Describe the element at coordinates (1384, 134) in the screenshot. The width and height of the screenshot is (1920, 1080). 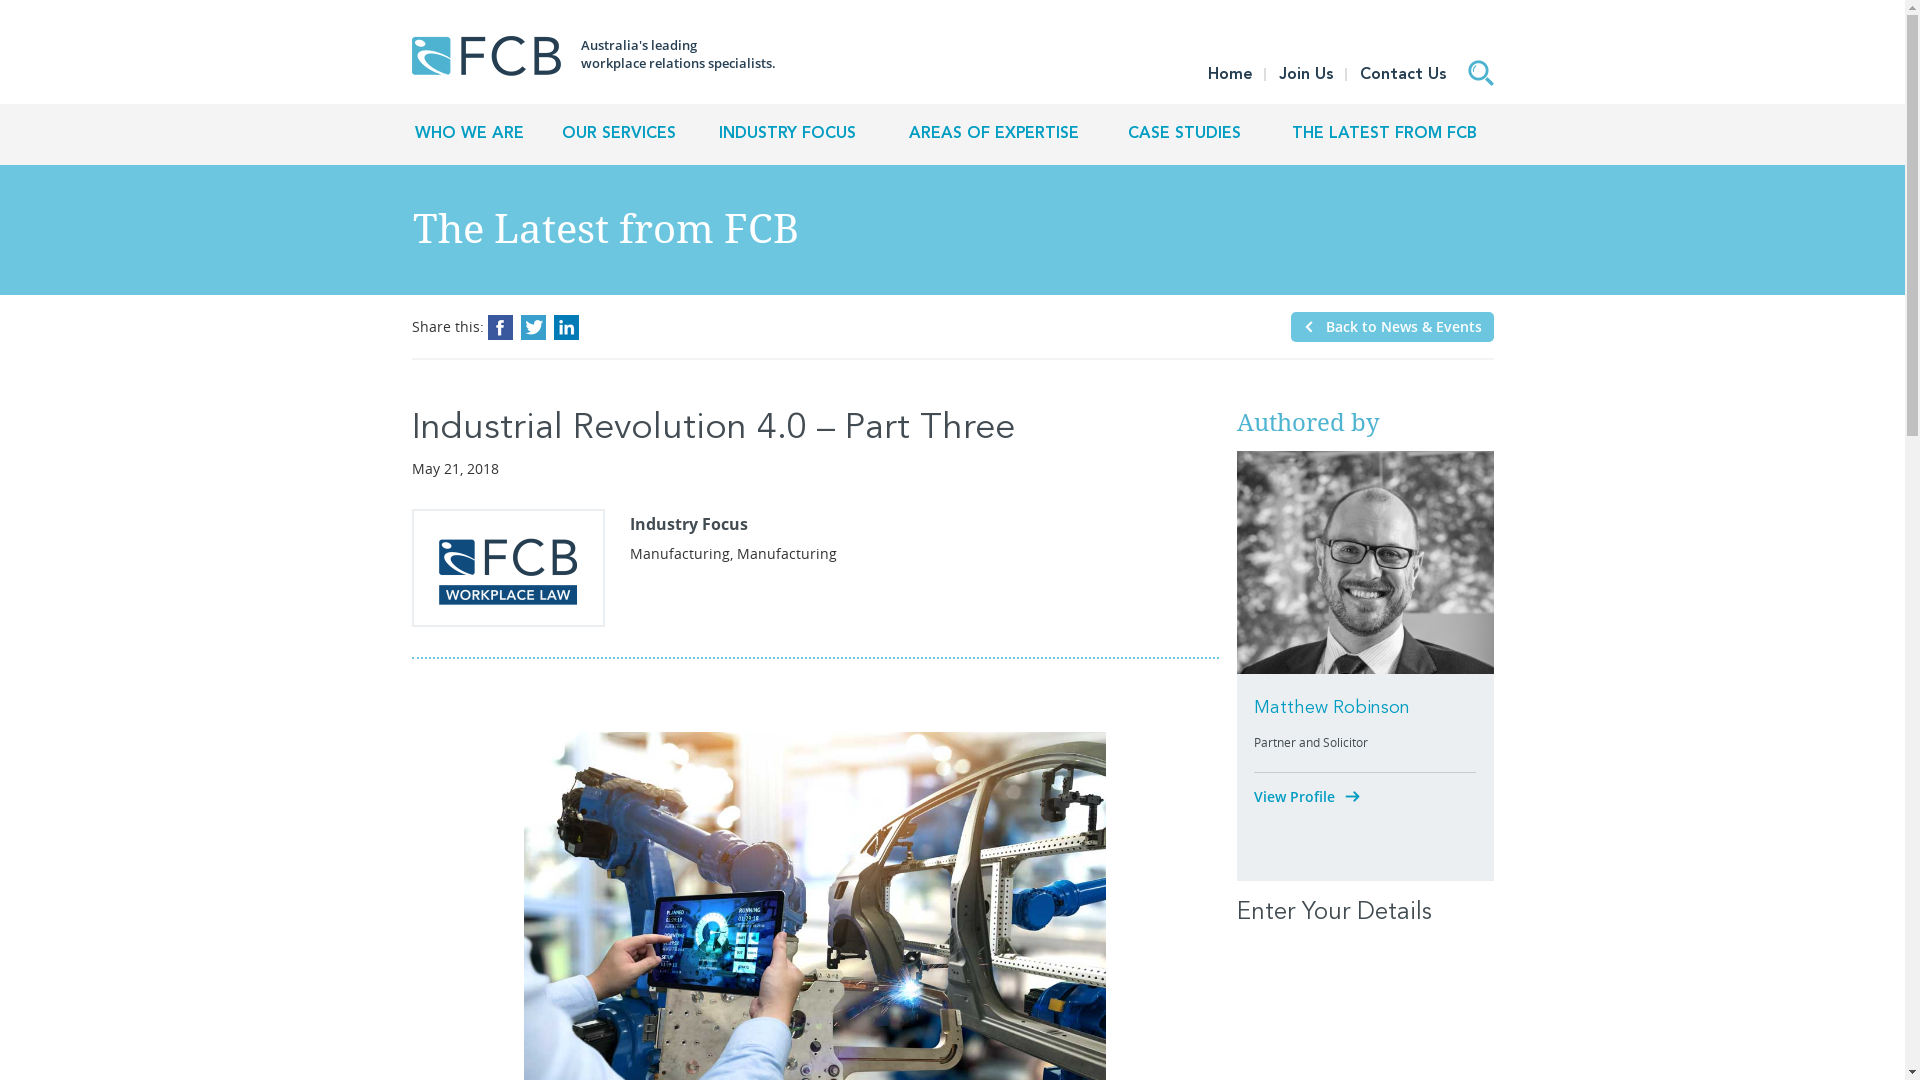
I see `THE LATEST FROM FCB` at that location.